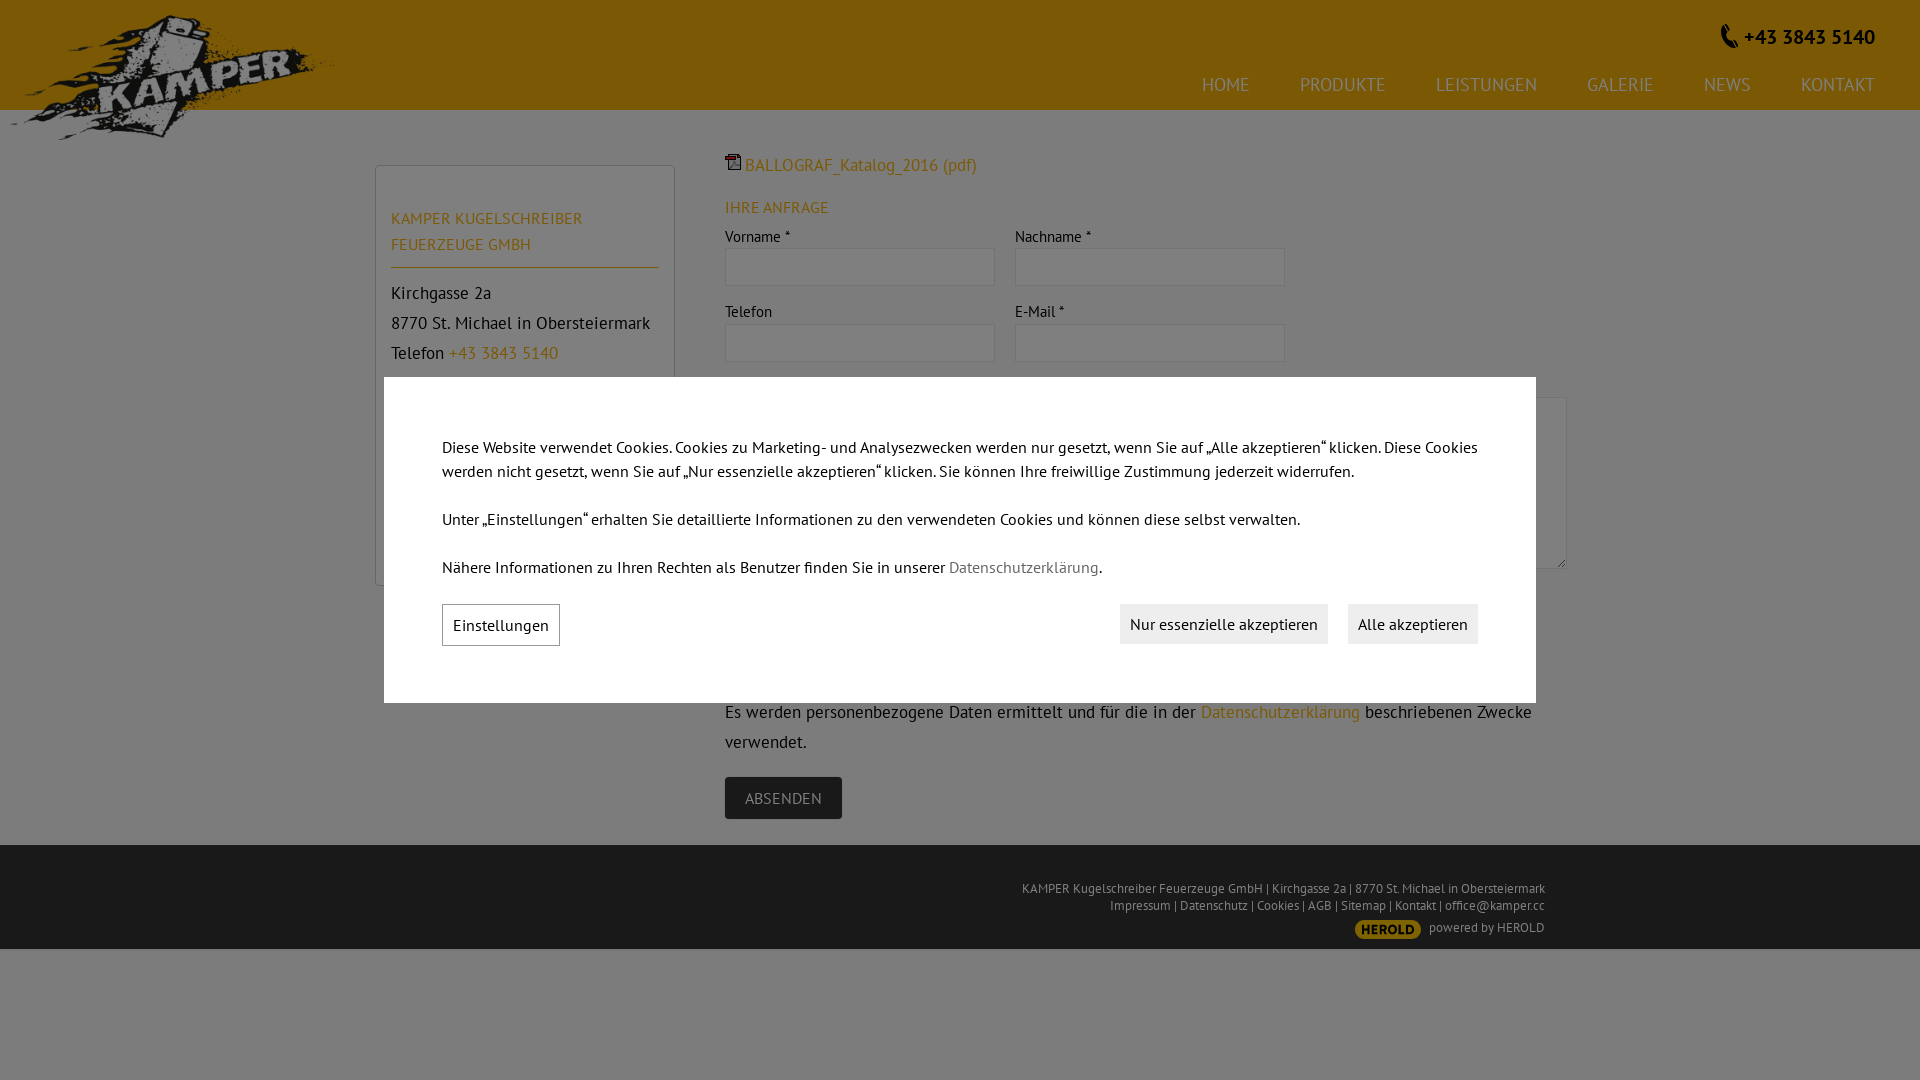 This screenshot has width=1920, height=1080. I want to click on GALERIE, so click(1620, 90).